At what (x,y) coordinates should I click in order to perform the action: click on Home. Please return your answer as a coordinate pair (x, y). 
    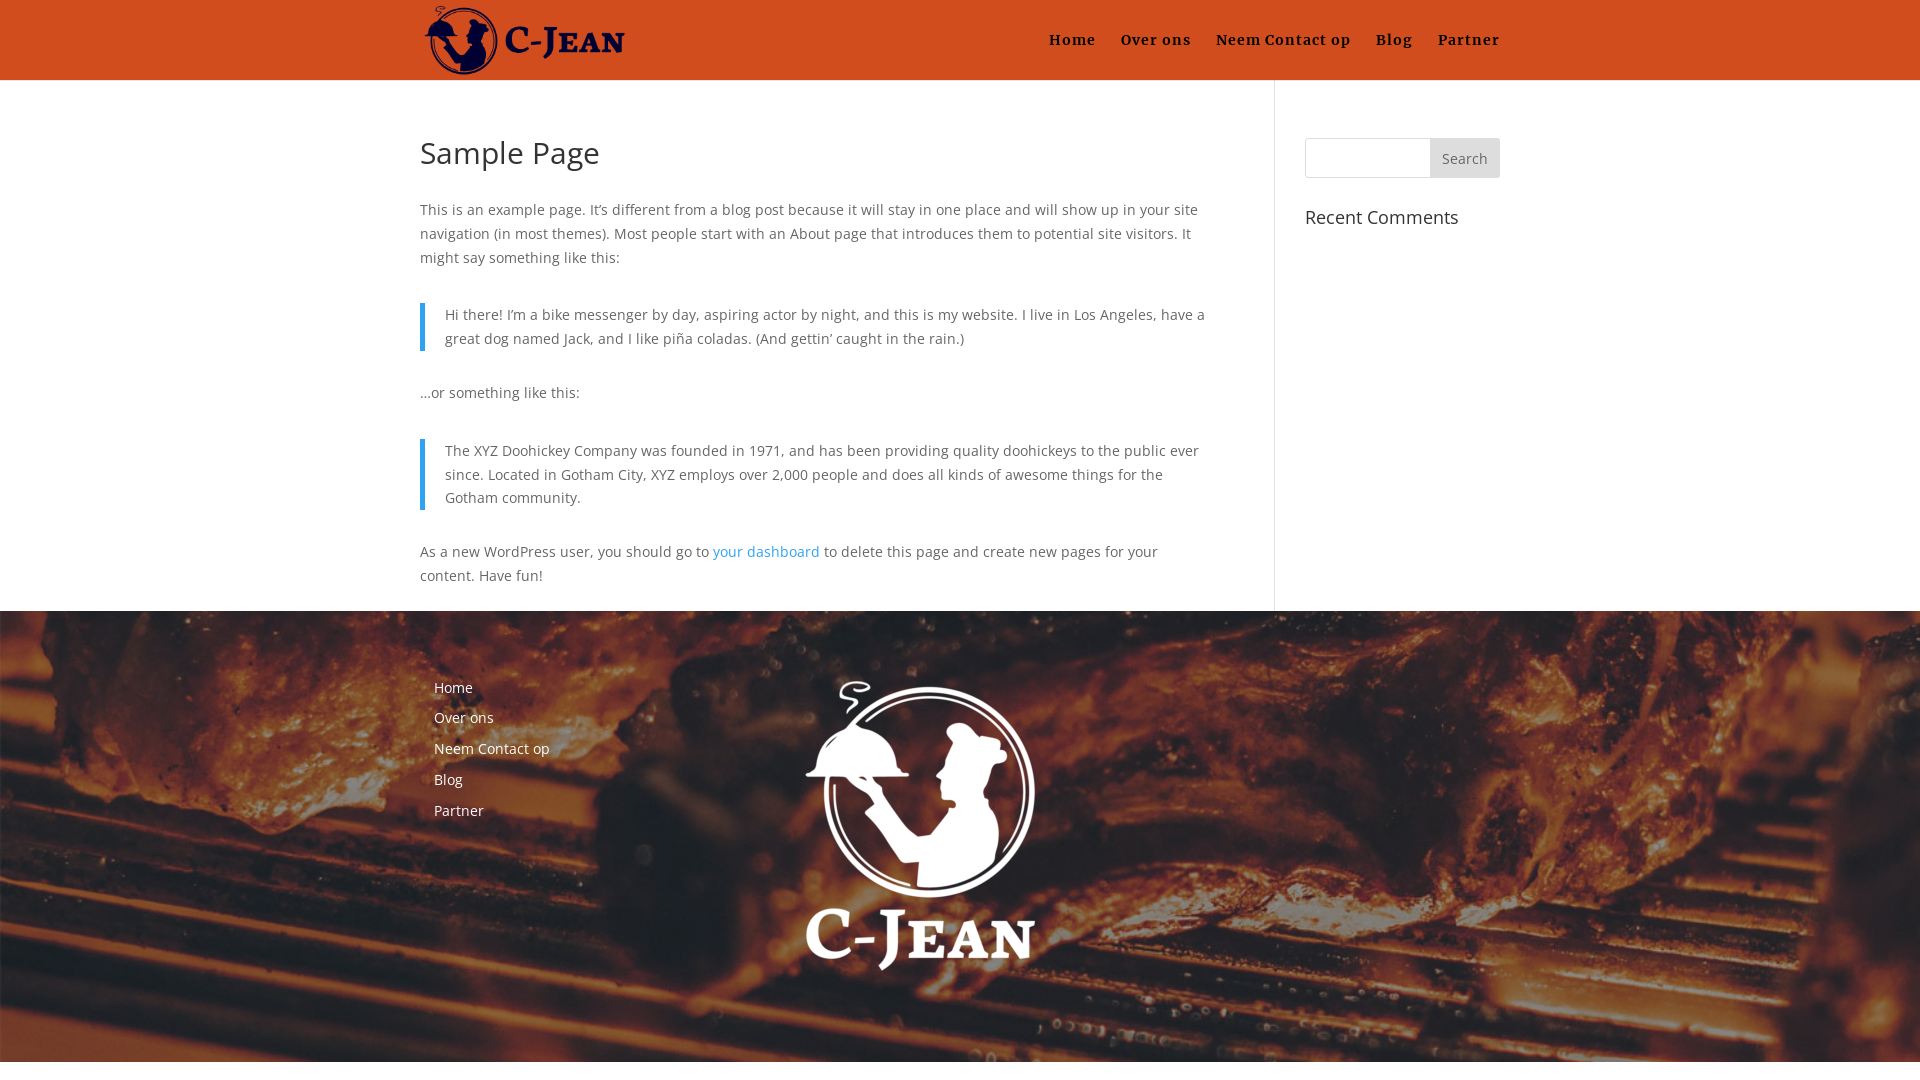
    Looking at the image, I should click on (454, 688).